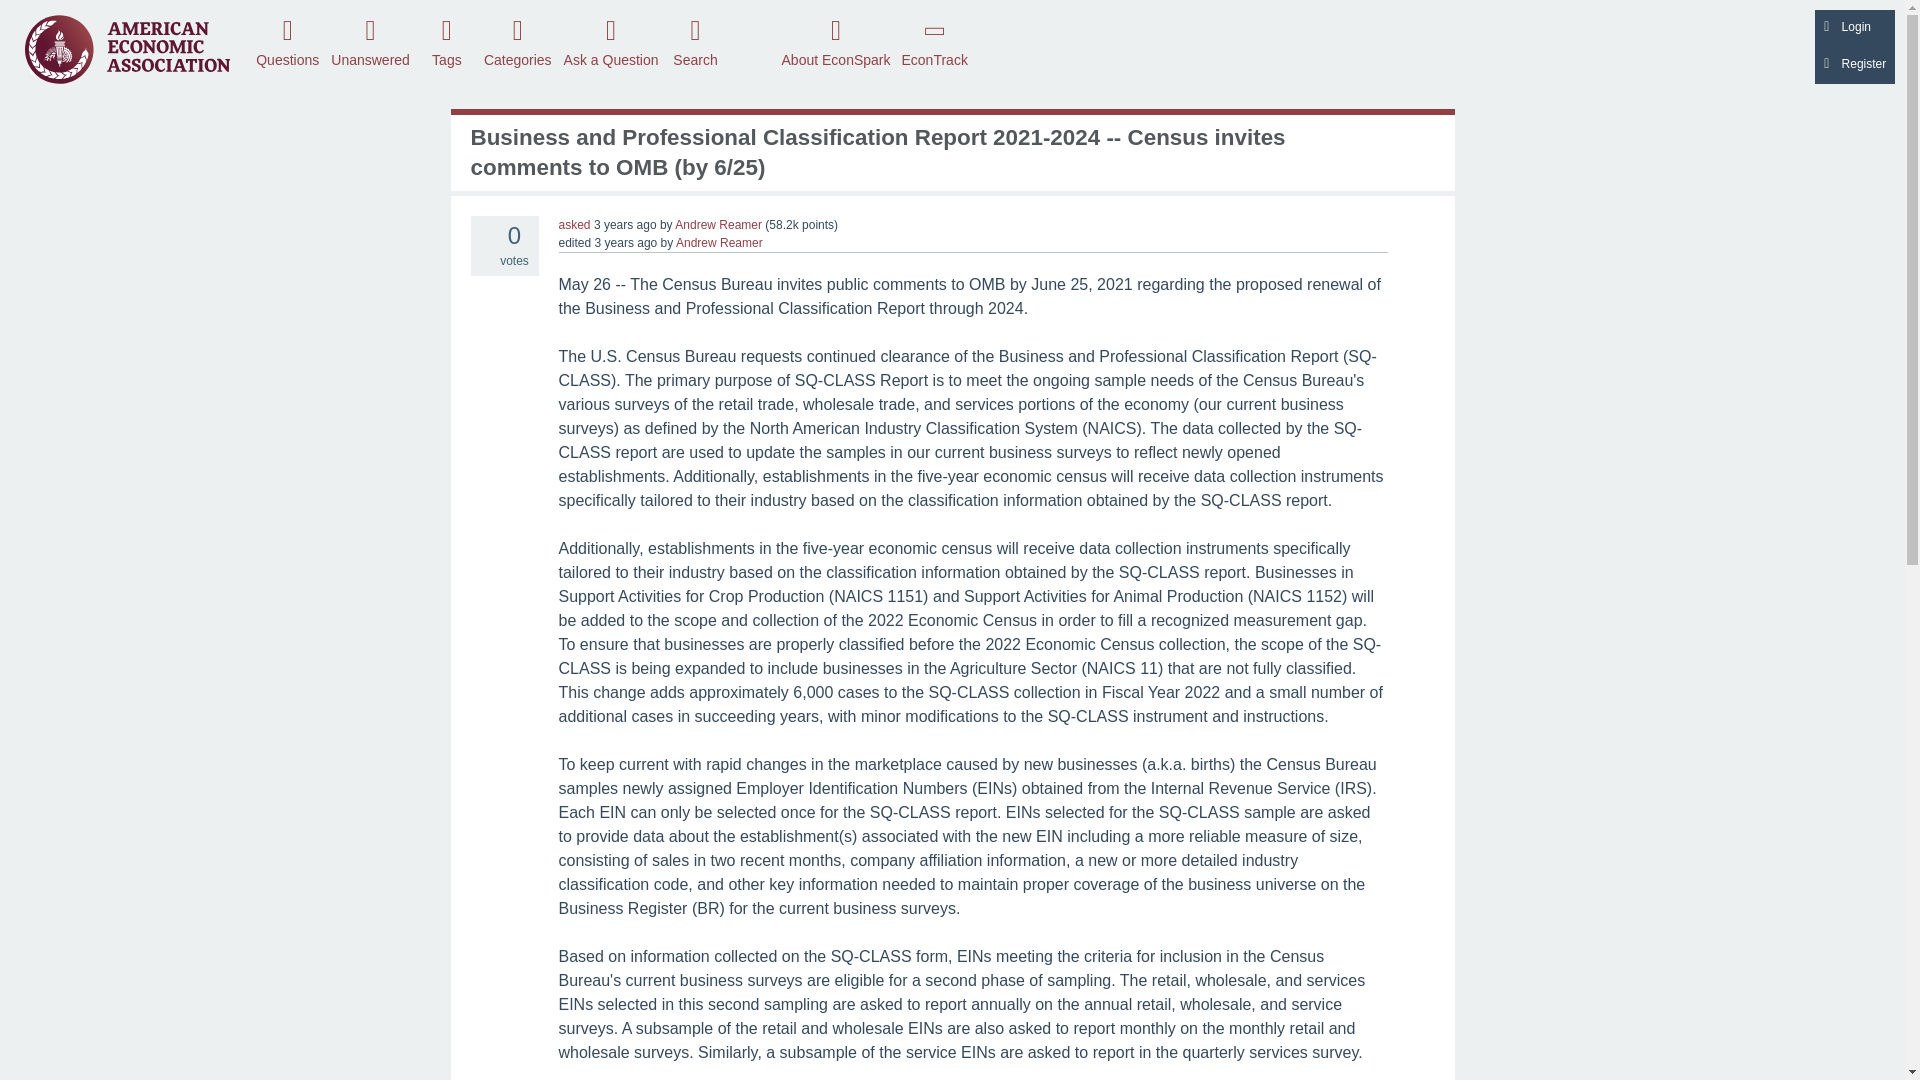 The image size is (1920, 1080). I want to click on Andrew Reamer, so click(718, 225).